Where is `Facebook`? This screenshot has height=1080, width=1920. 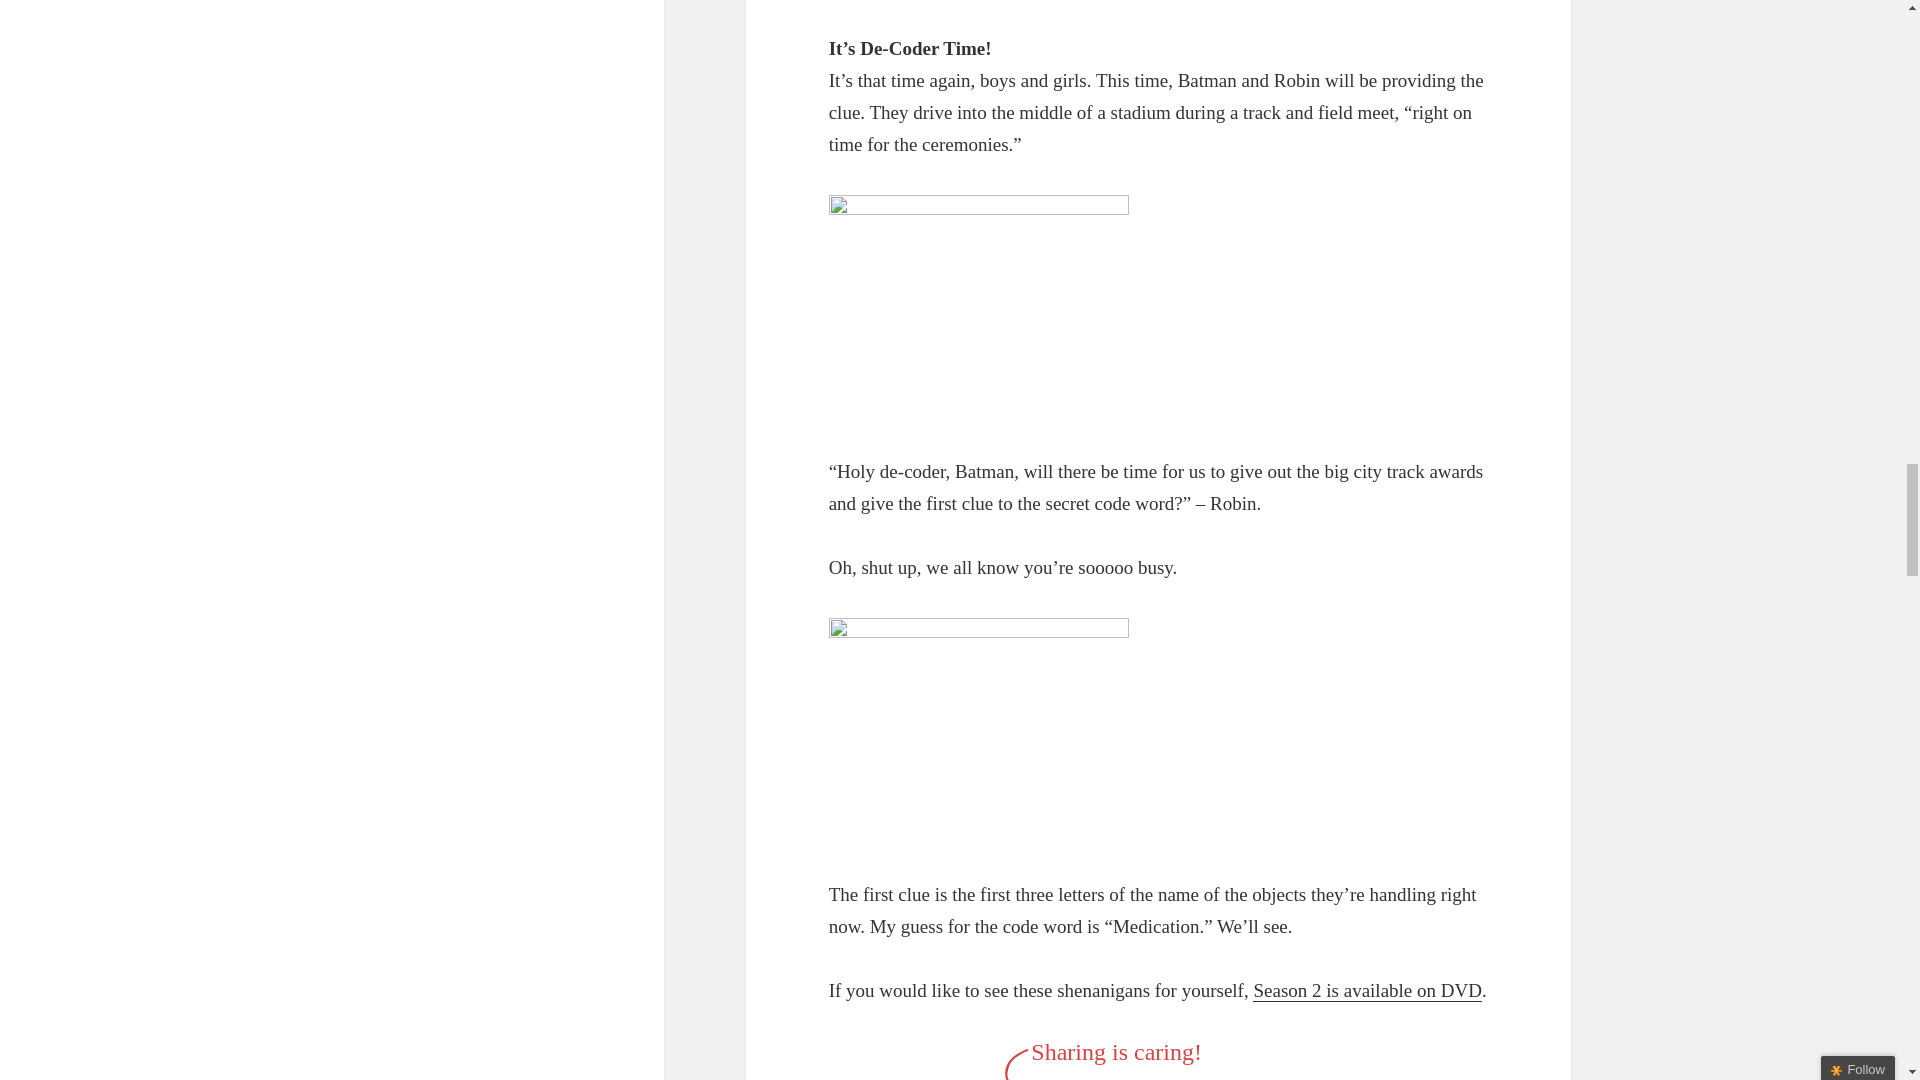
Facebook is located at coordinates (1056, 1072).